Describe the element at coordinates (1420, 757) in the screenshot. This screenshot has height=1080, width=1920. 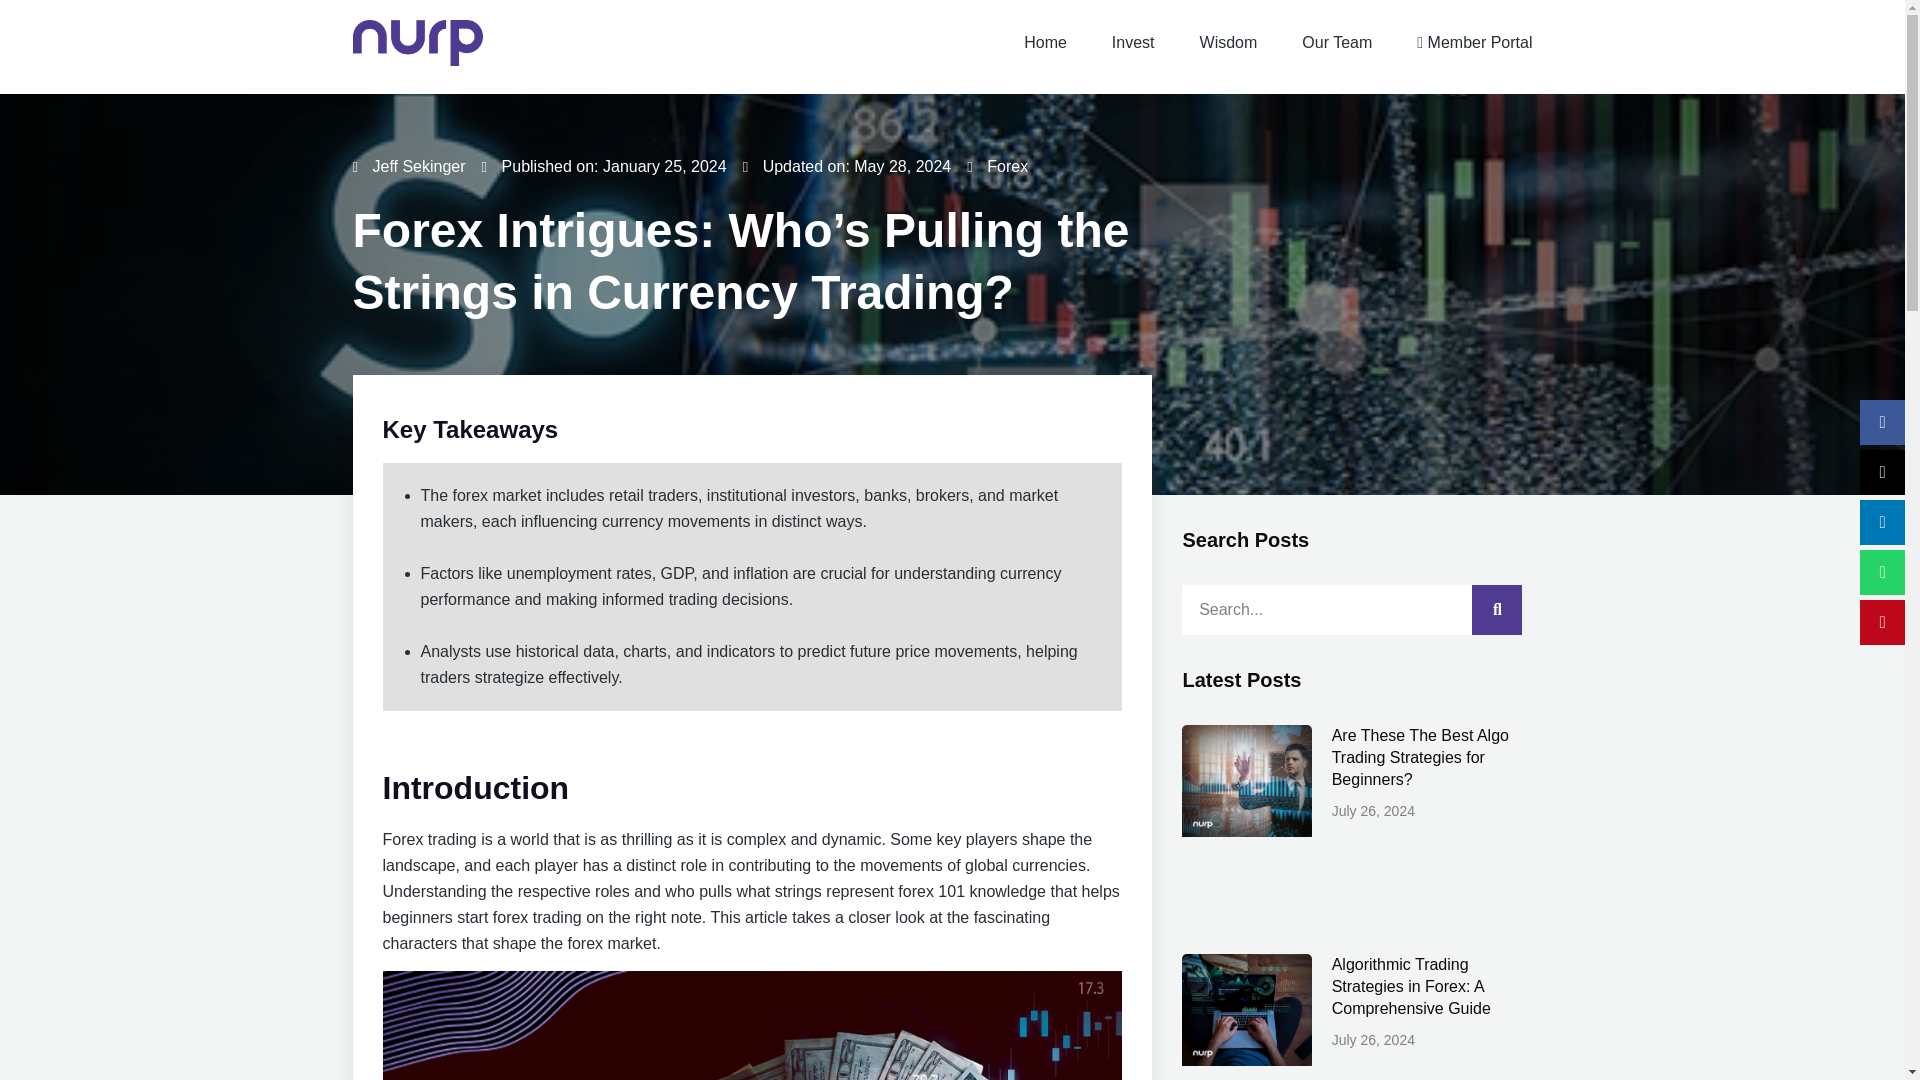
I see `Are These The Best Algo Trading Strategies for Beginners?` at that location.